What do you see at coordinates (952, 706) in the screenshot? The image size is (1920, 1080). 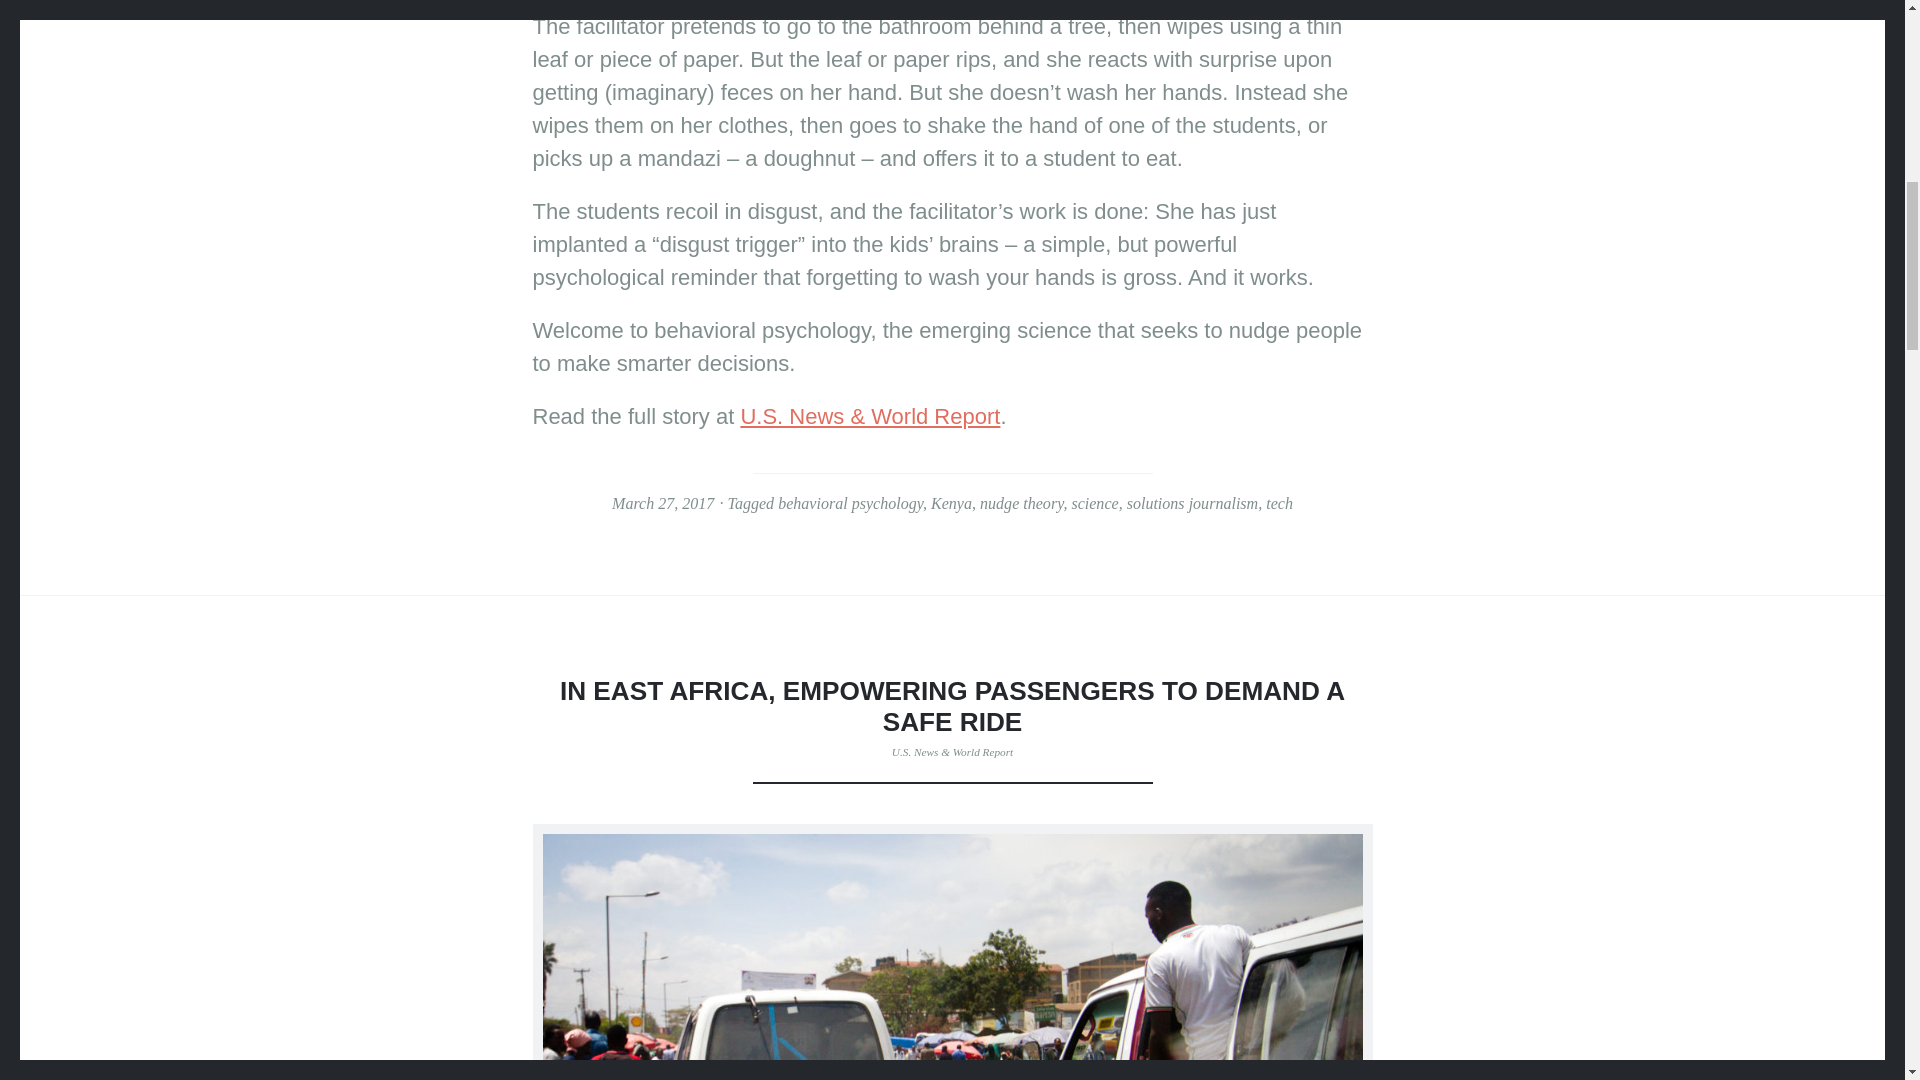 I see `IN EAST AFRICA, EMPOWERING PASSENGERS TO DEMAND A SAFE RIDE` at bounding box center [952, 706].